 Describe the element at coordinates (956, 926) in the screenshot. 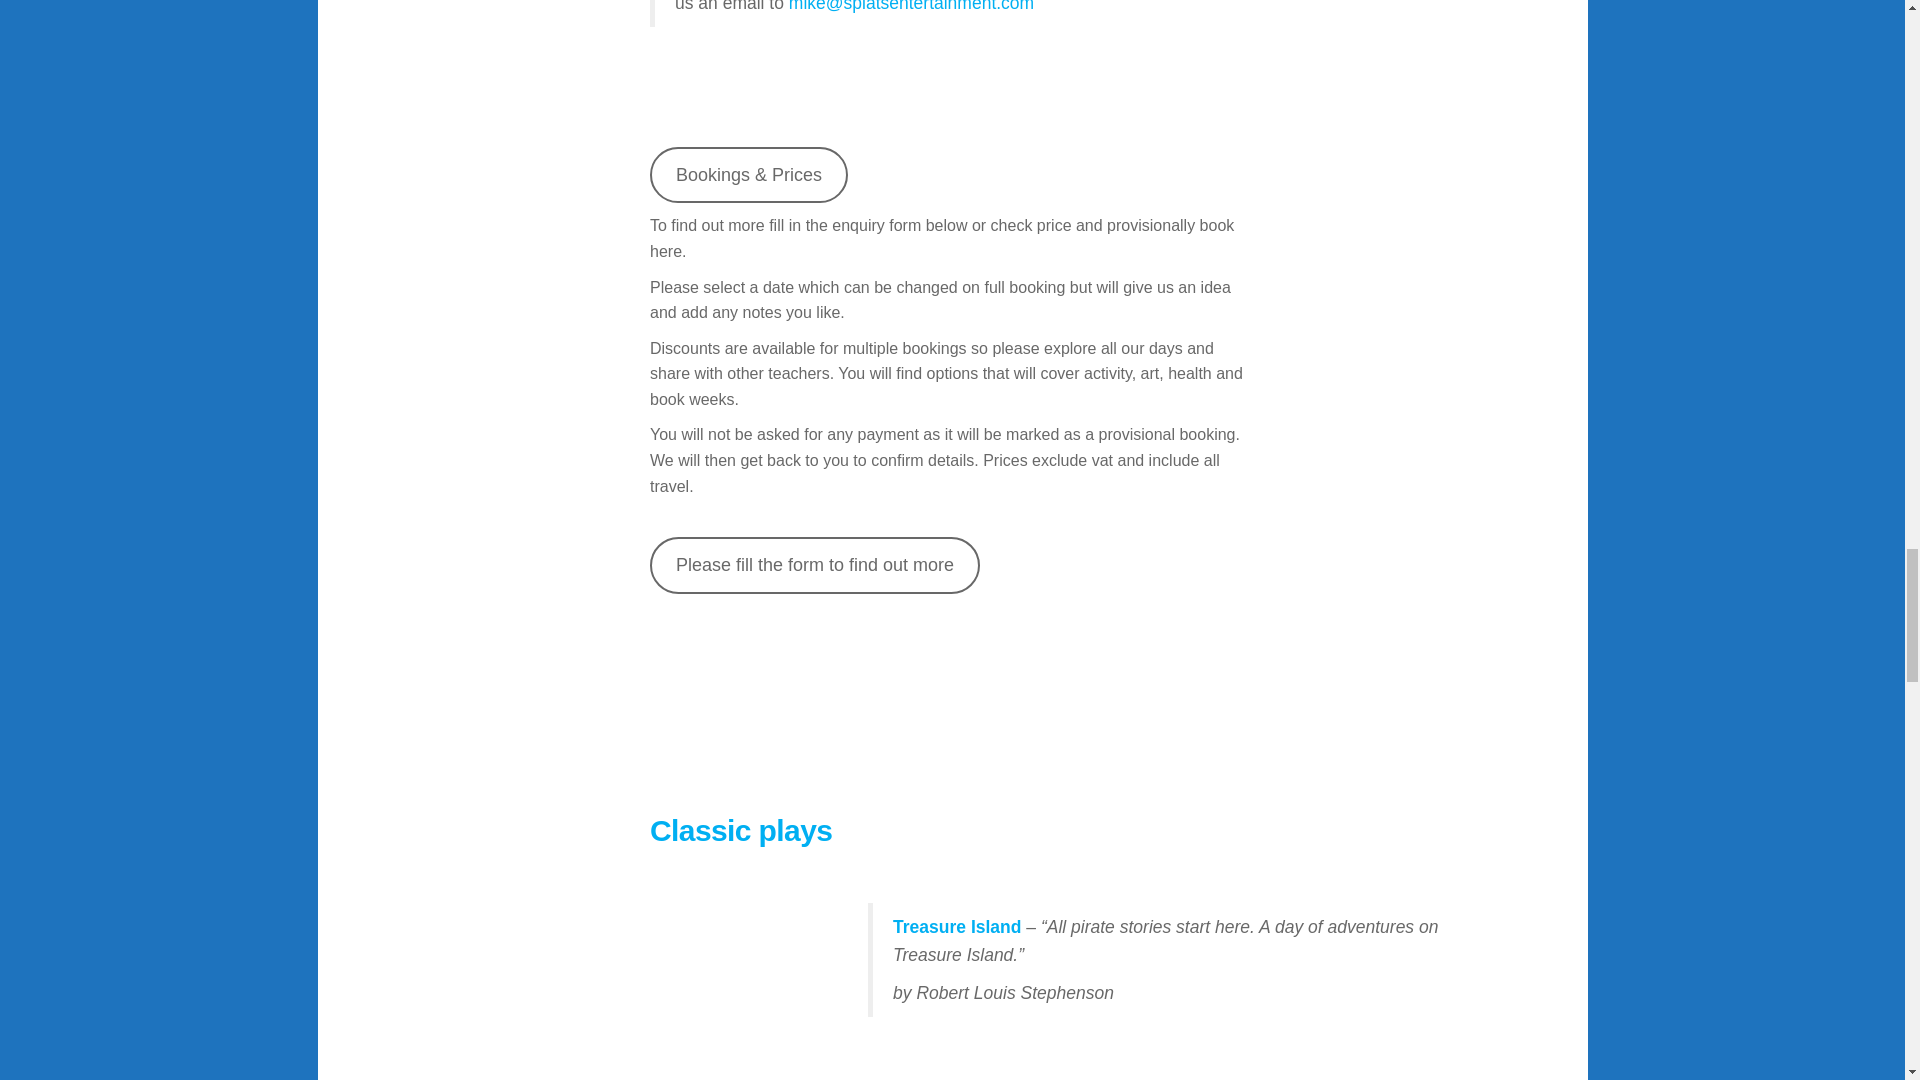

I see `Treasure Island` at that location.